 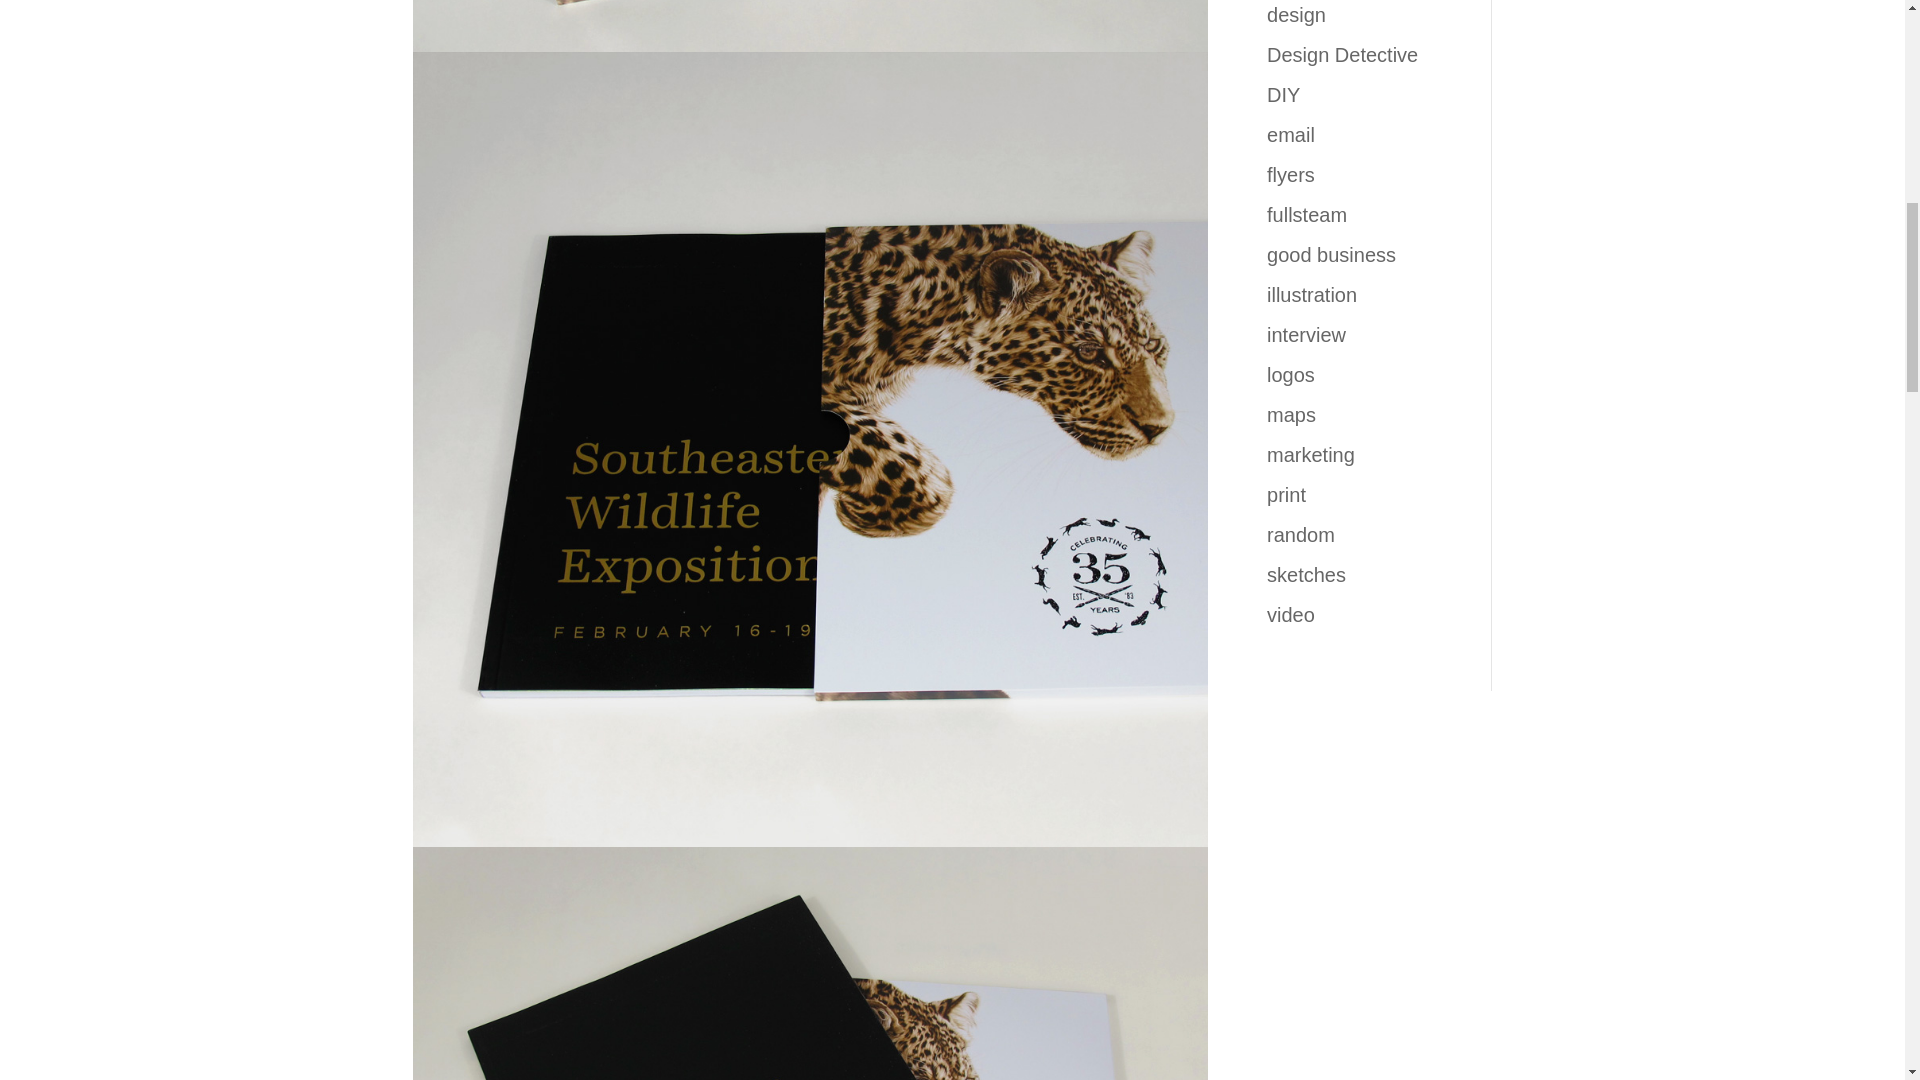 I want to click on marketing, so click(x=1311, y=454).